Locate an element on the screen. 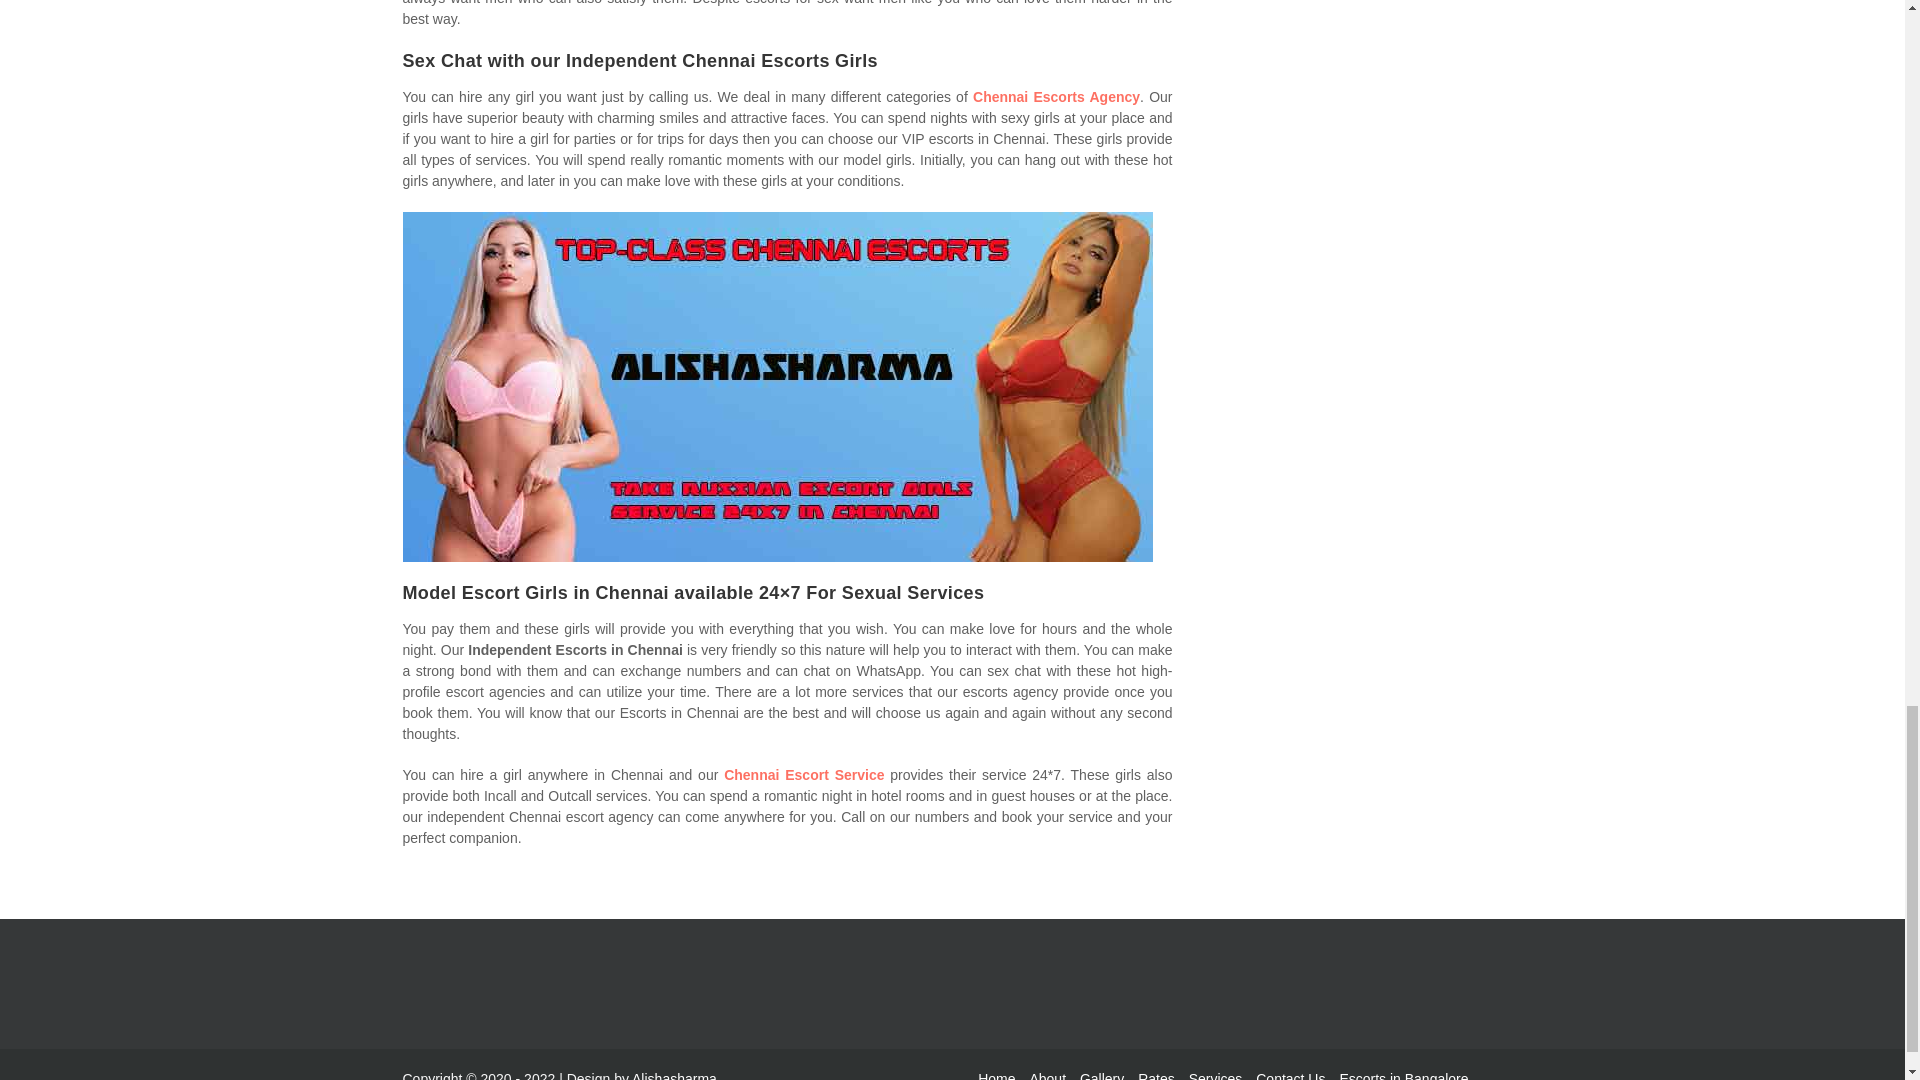 The width and height of the screenshot is (1920, 1080). Chennai Escorts Agency is located at coordinates (1056, 96).